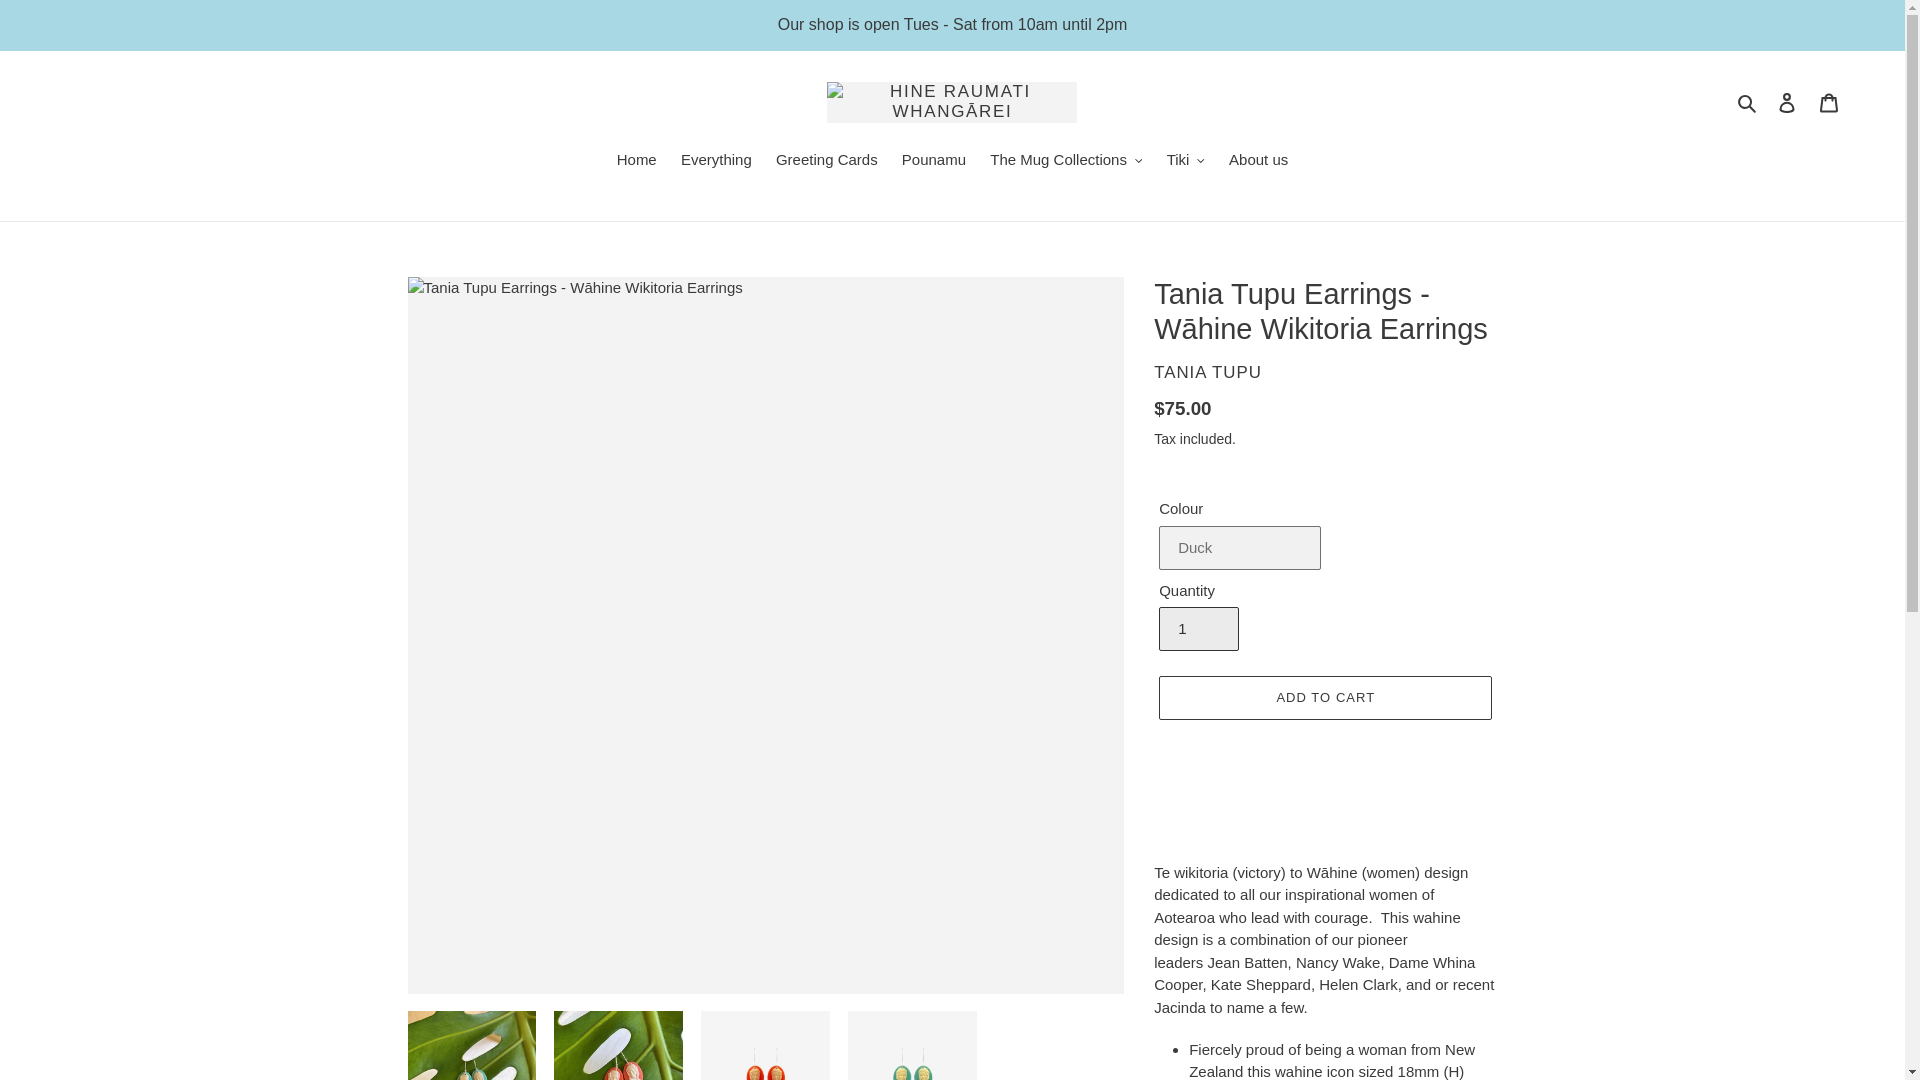 This screenshot has width=1920, height=1080. What do you see at coordinates (1066, 160) in the screenshot?
I see `The Mug Collections` at bounding box center [1066, 160].